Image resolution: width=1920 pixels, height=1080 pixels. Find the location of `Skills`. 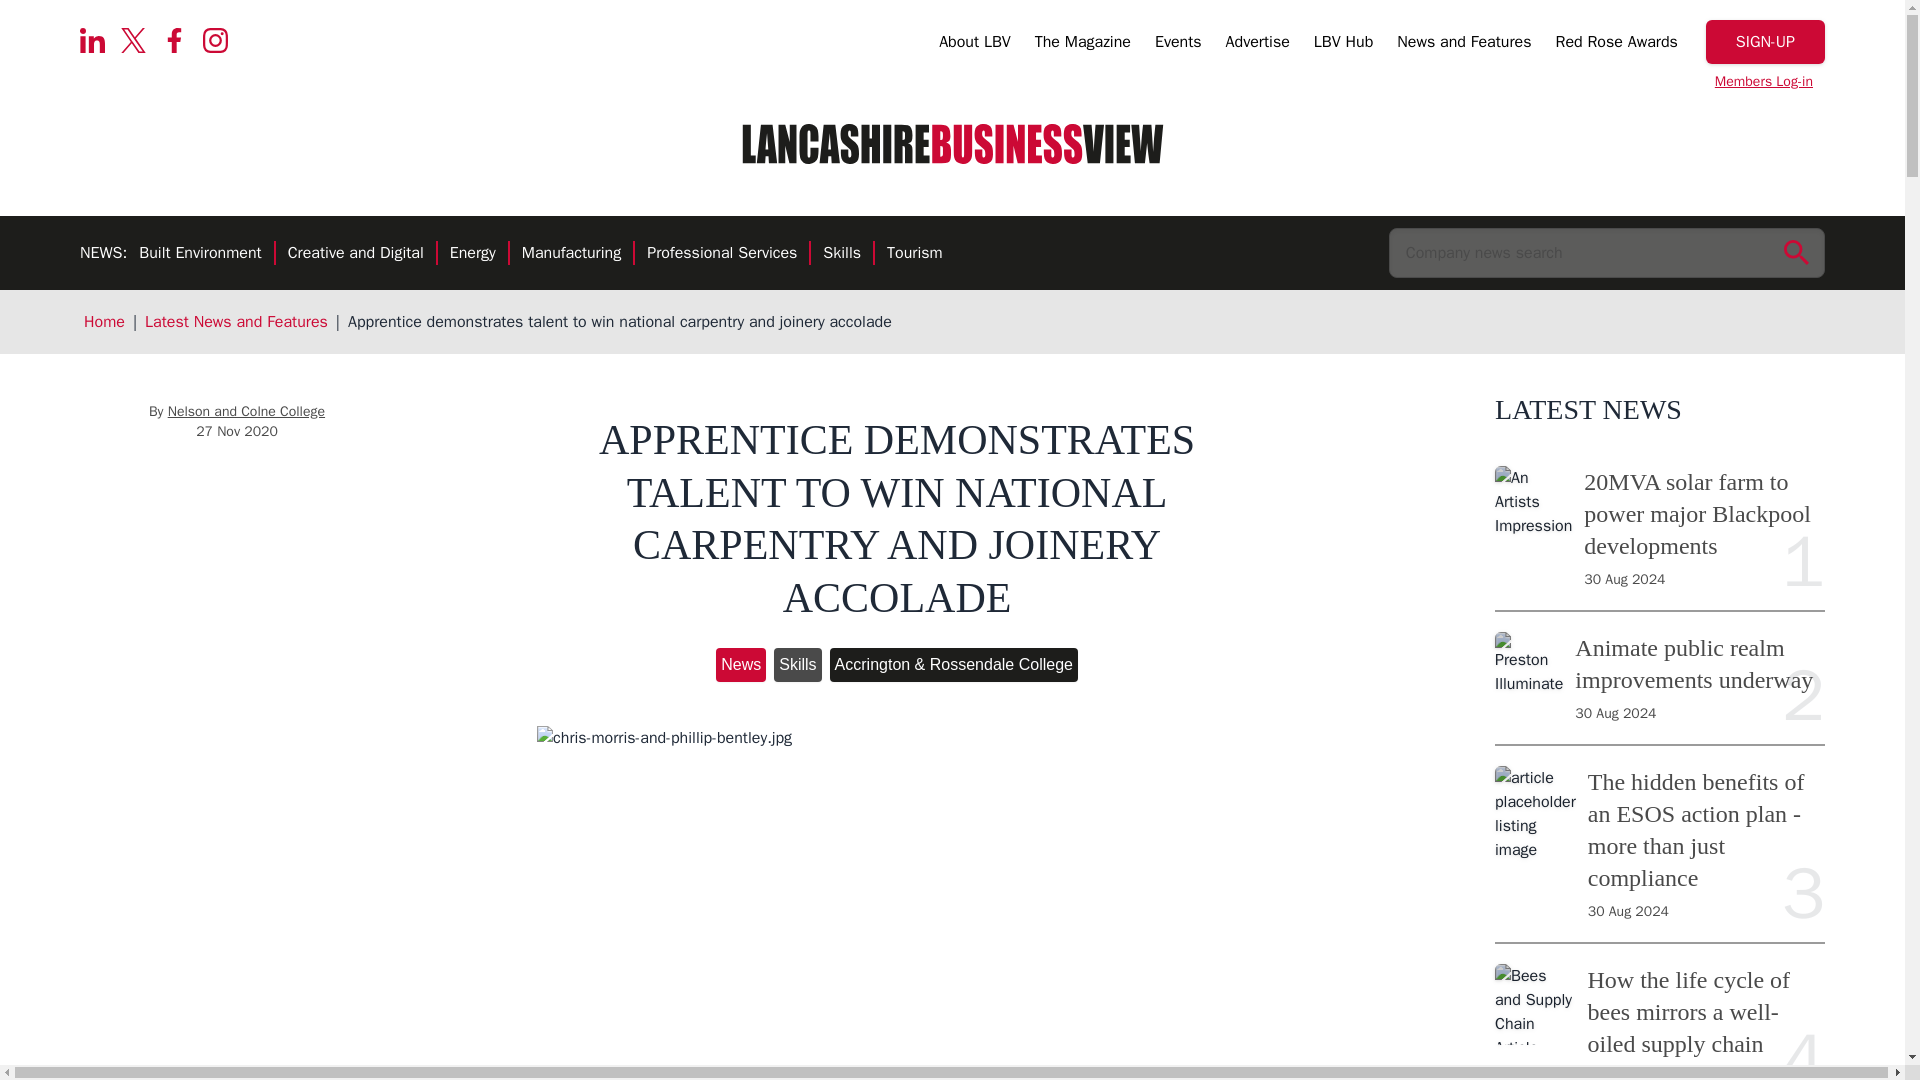

Skills is located at coordinates (842, 254).